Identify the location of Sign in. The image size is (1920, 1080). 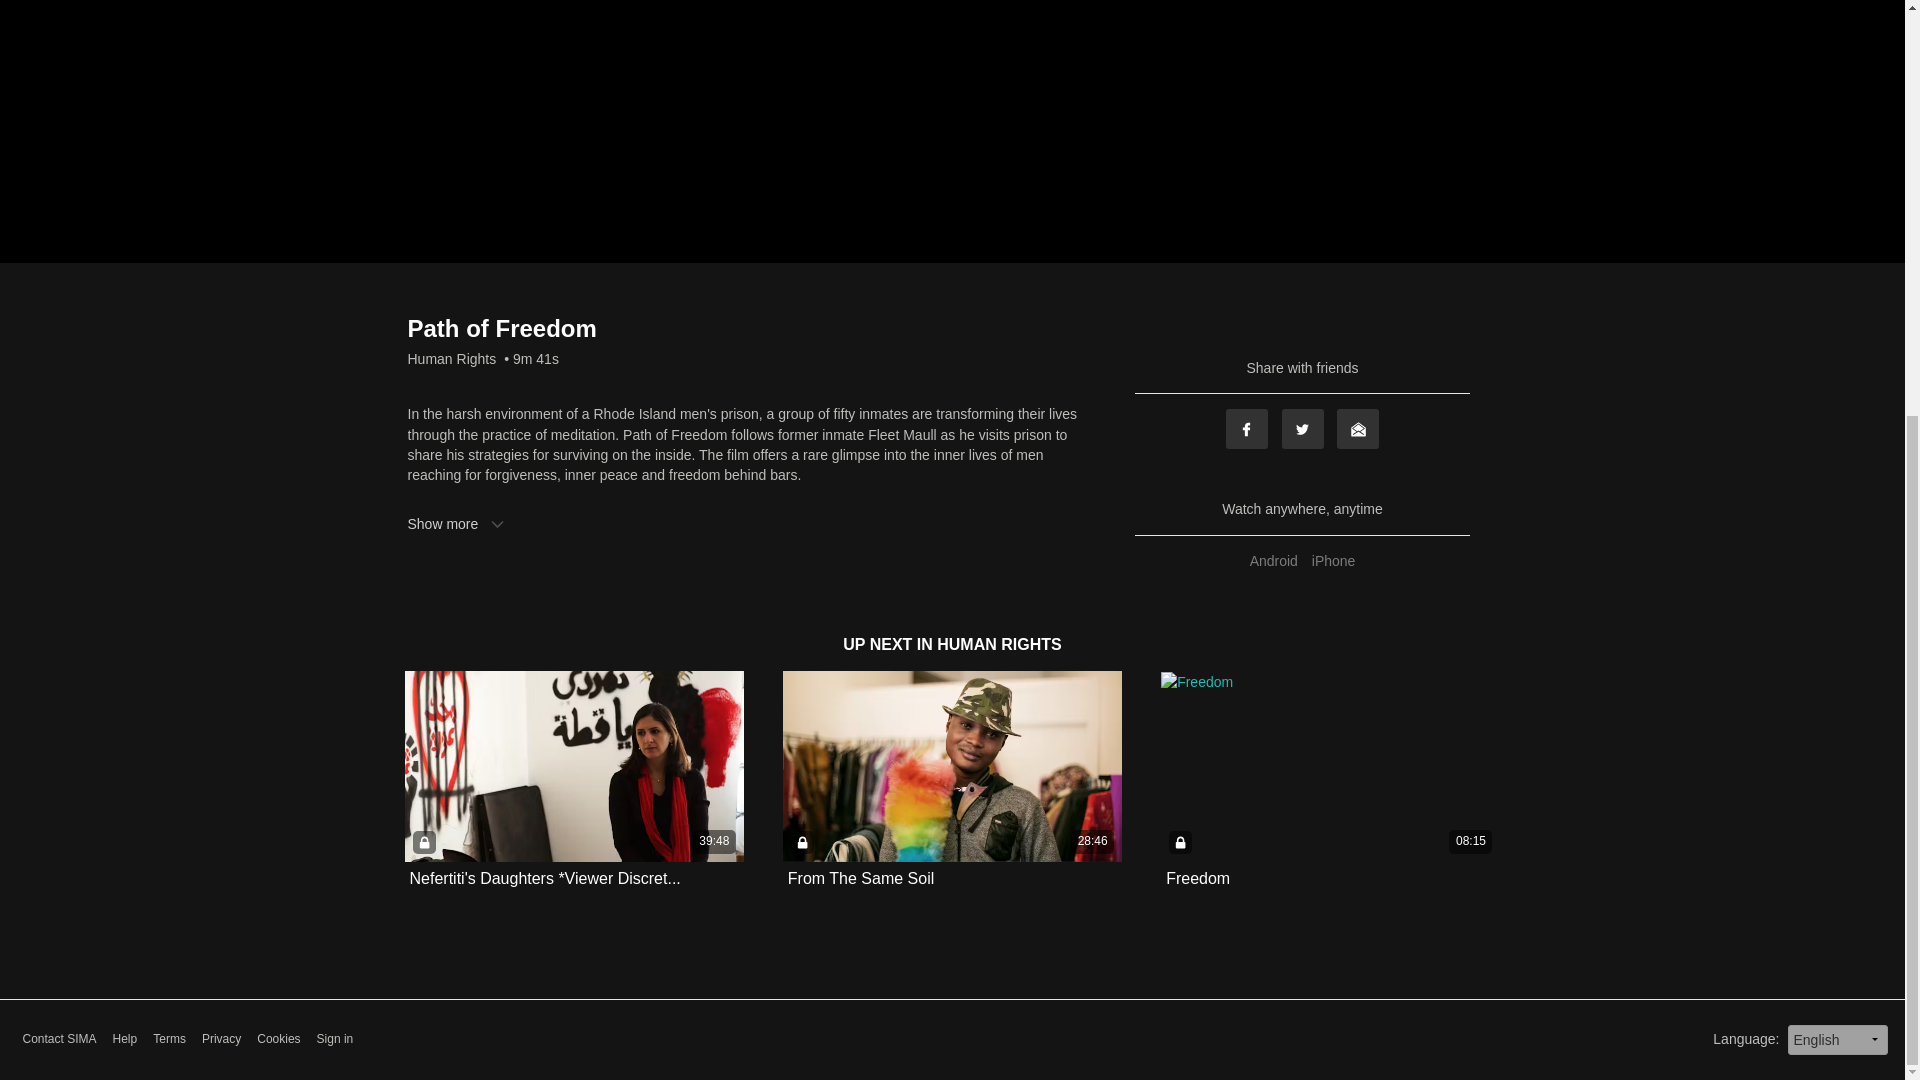
(334, 1039).